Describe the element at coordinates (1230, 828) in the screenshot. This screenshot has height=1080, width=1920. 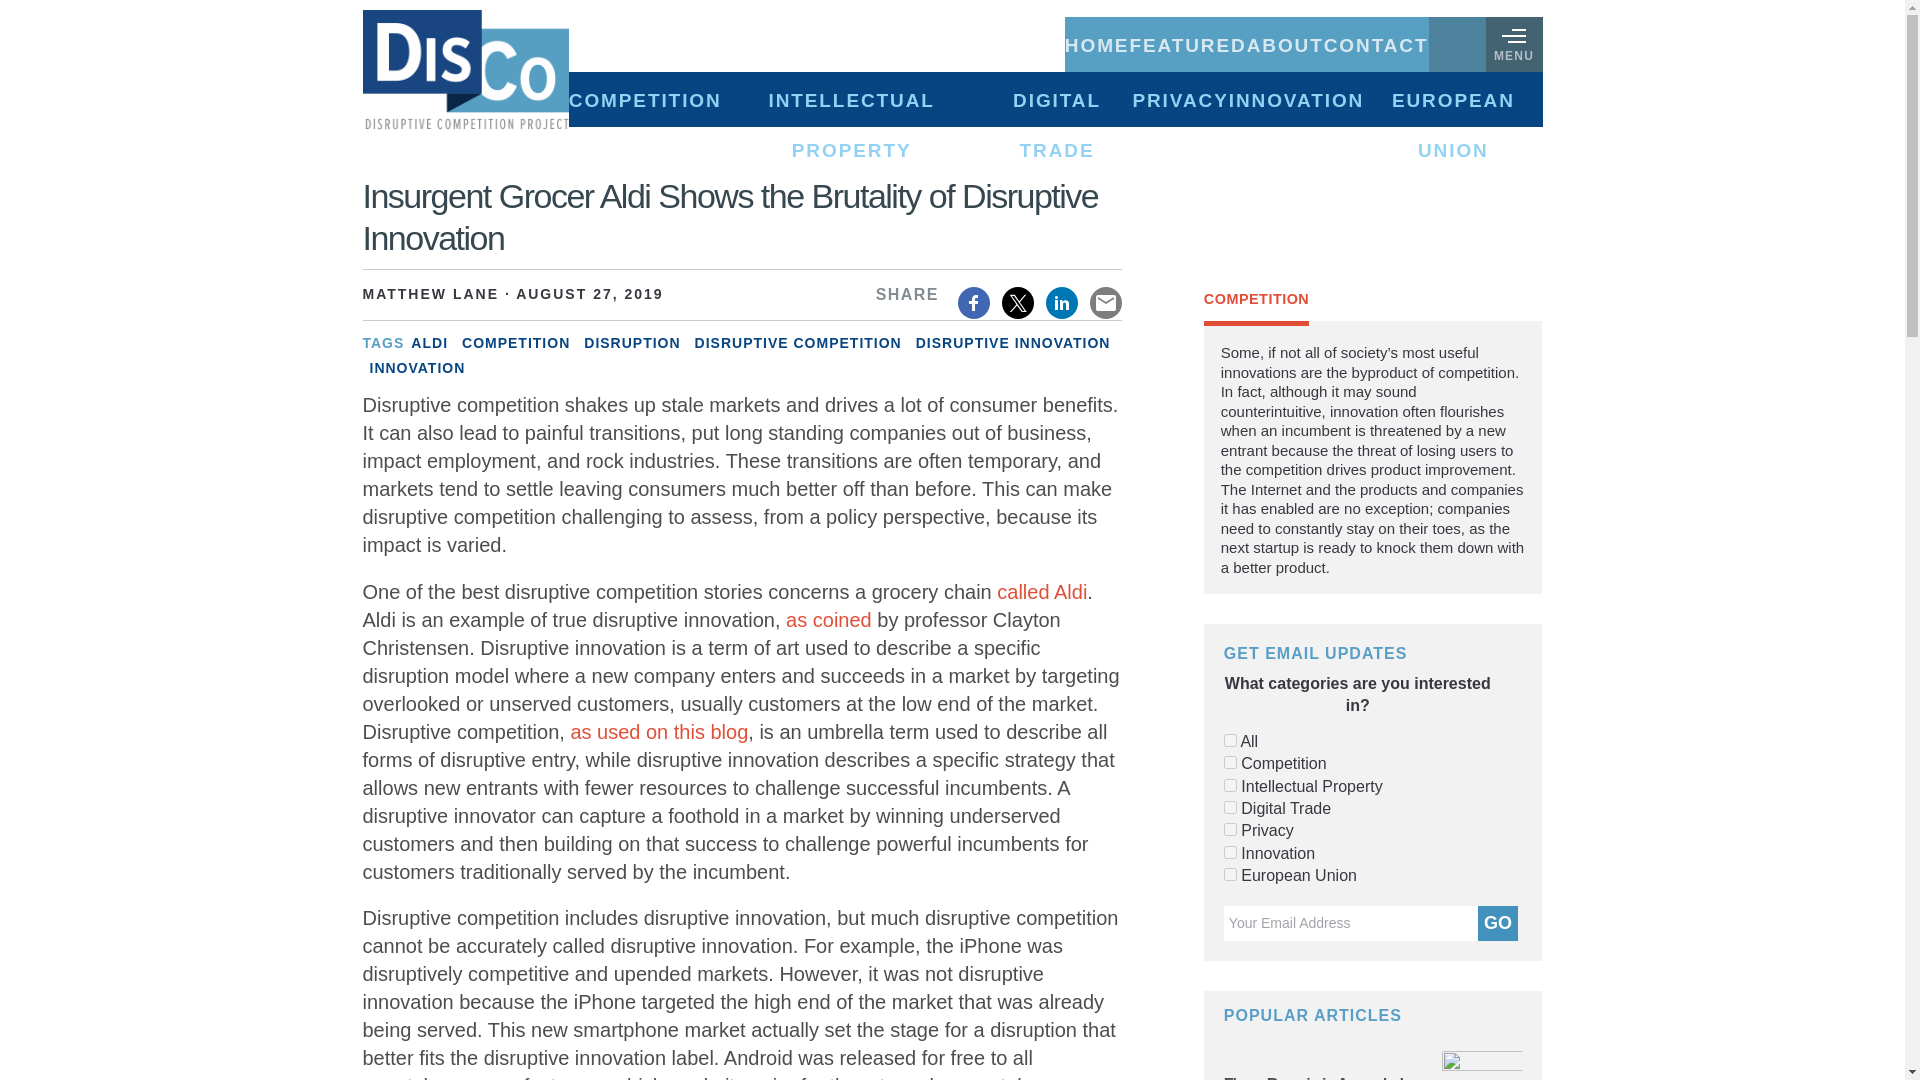
I see `0fe90f44a7` at that location.